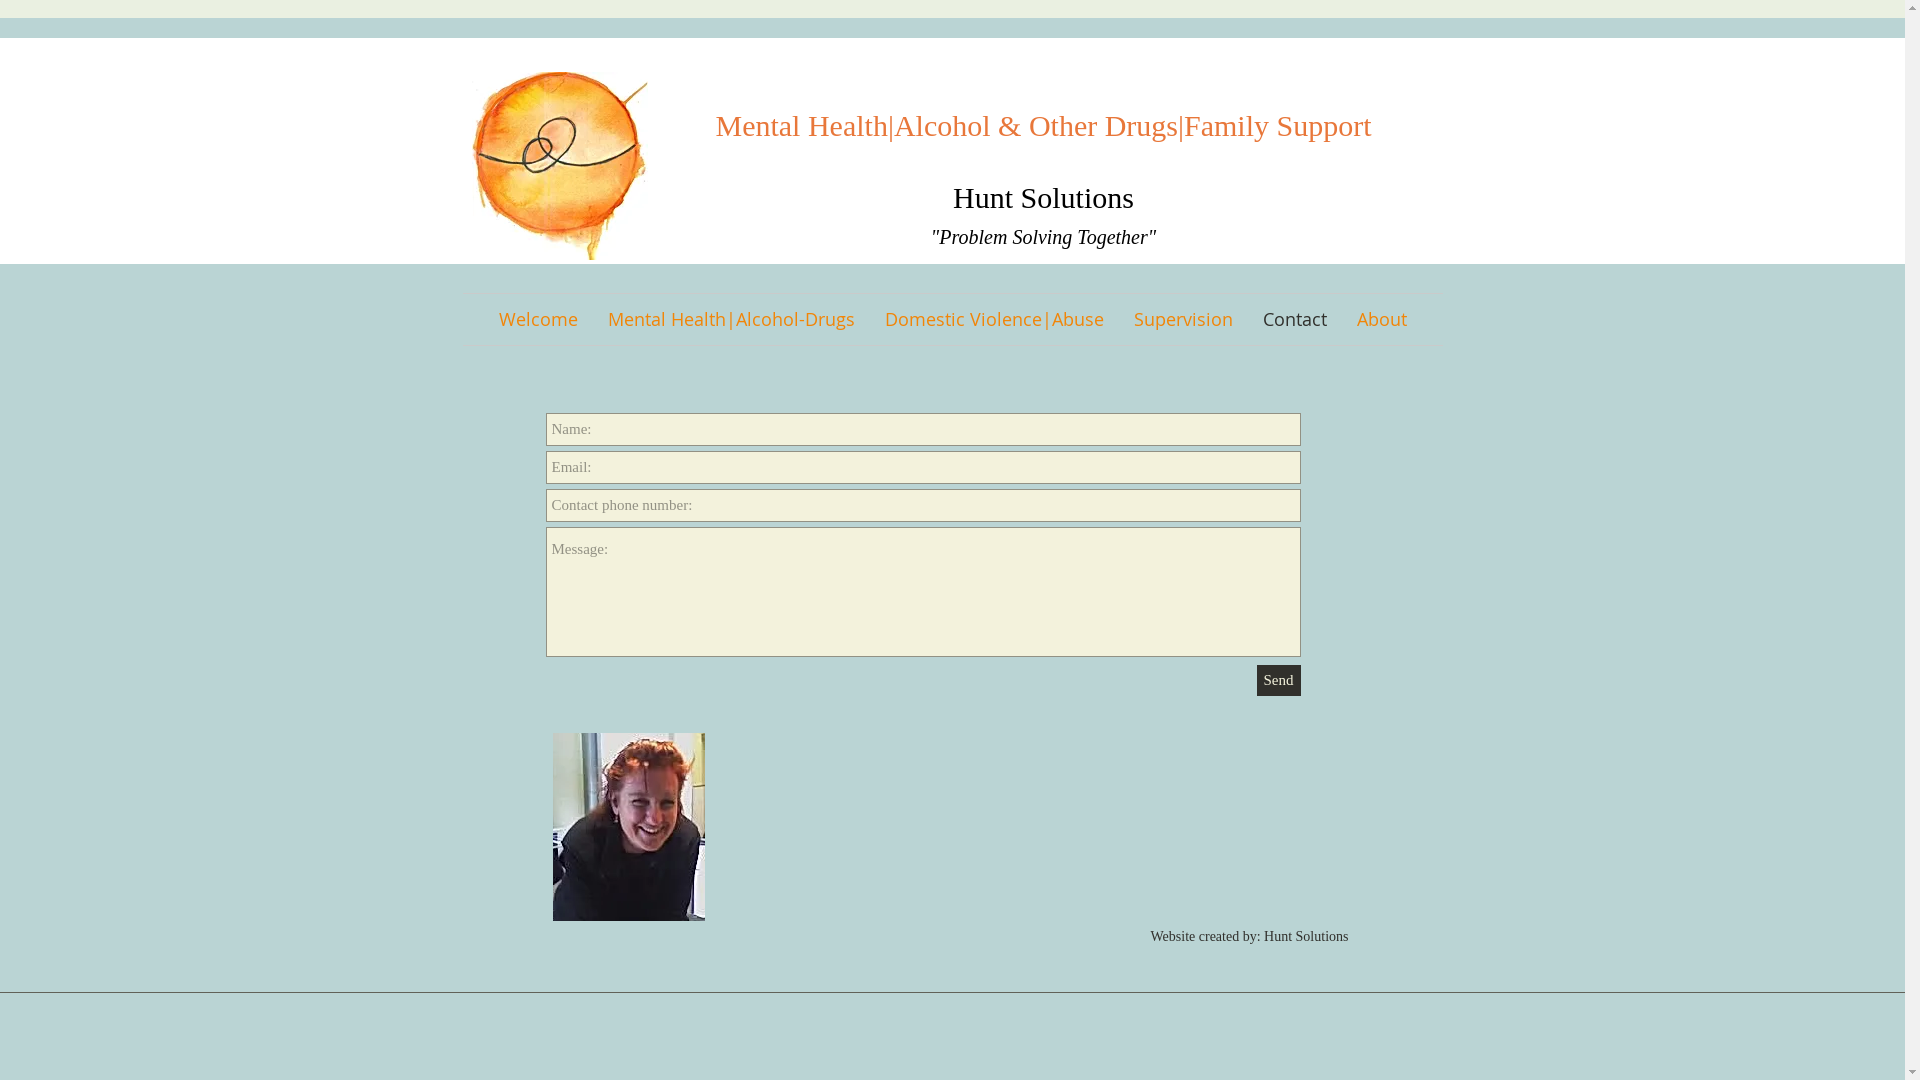  What do you see at coordinates (994, 320) in the screenshot?
I see `Domestic Violence|Abuse` at bounding box center [994, 320].